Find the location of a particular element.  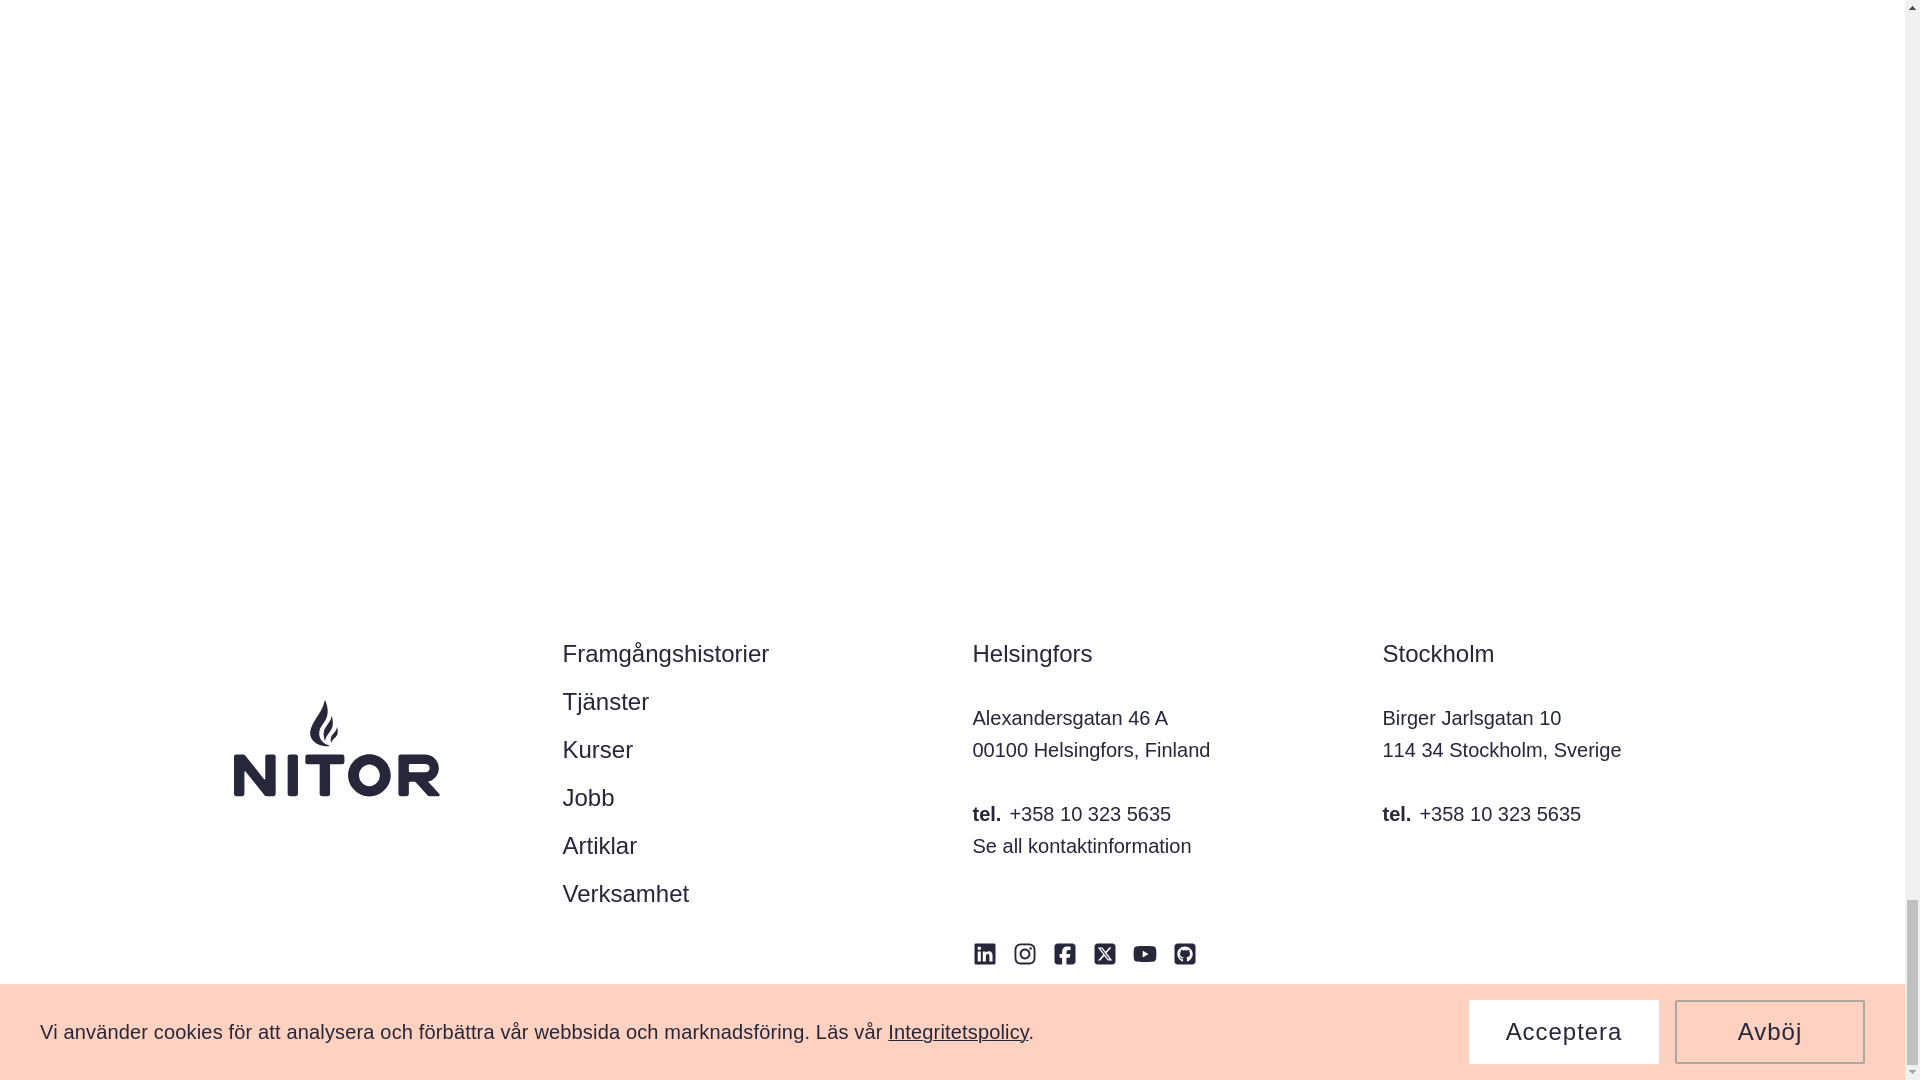

Jobb is located at coordinates (588, 798).